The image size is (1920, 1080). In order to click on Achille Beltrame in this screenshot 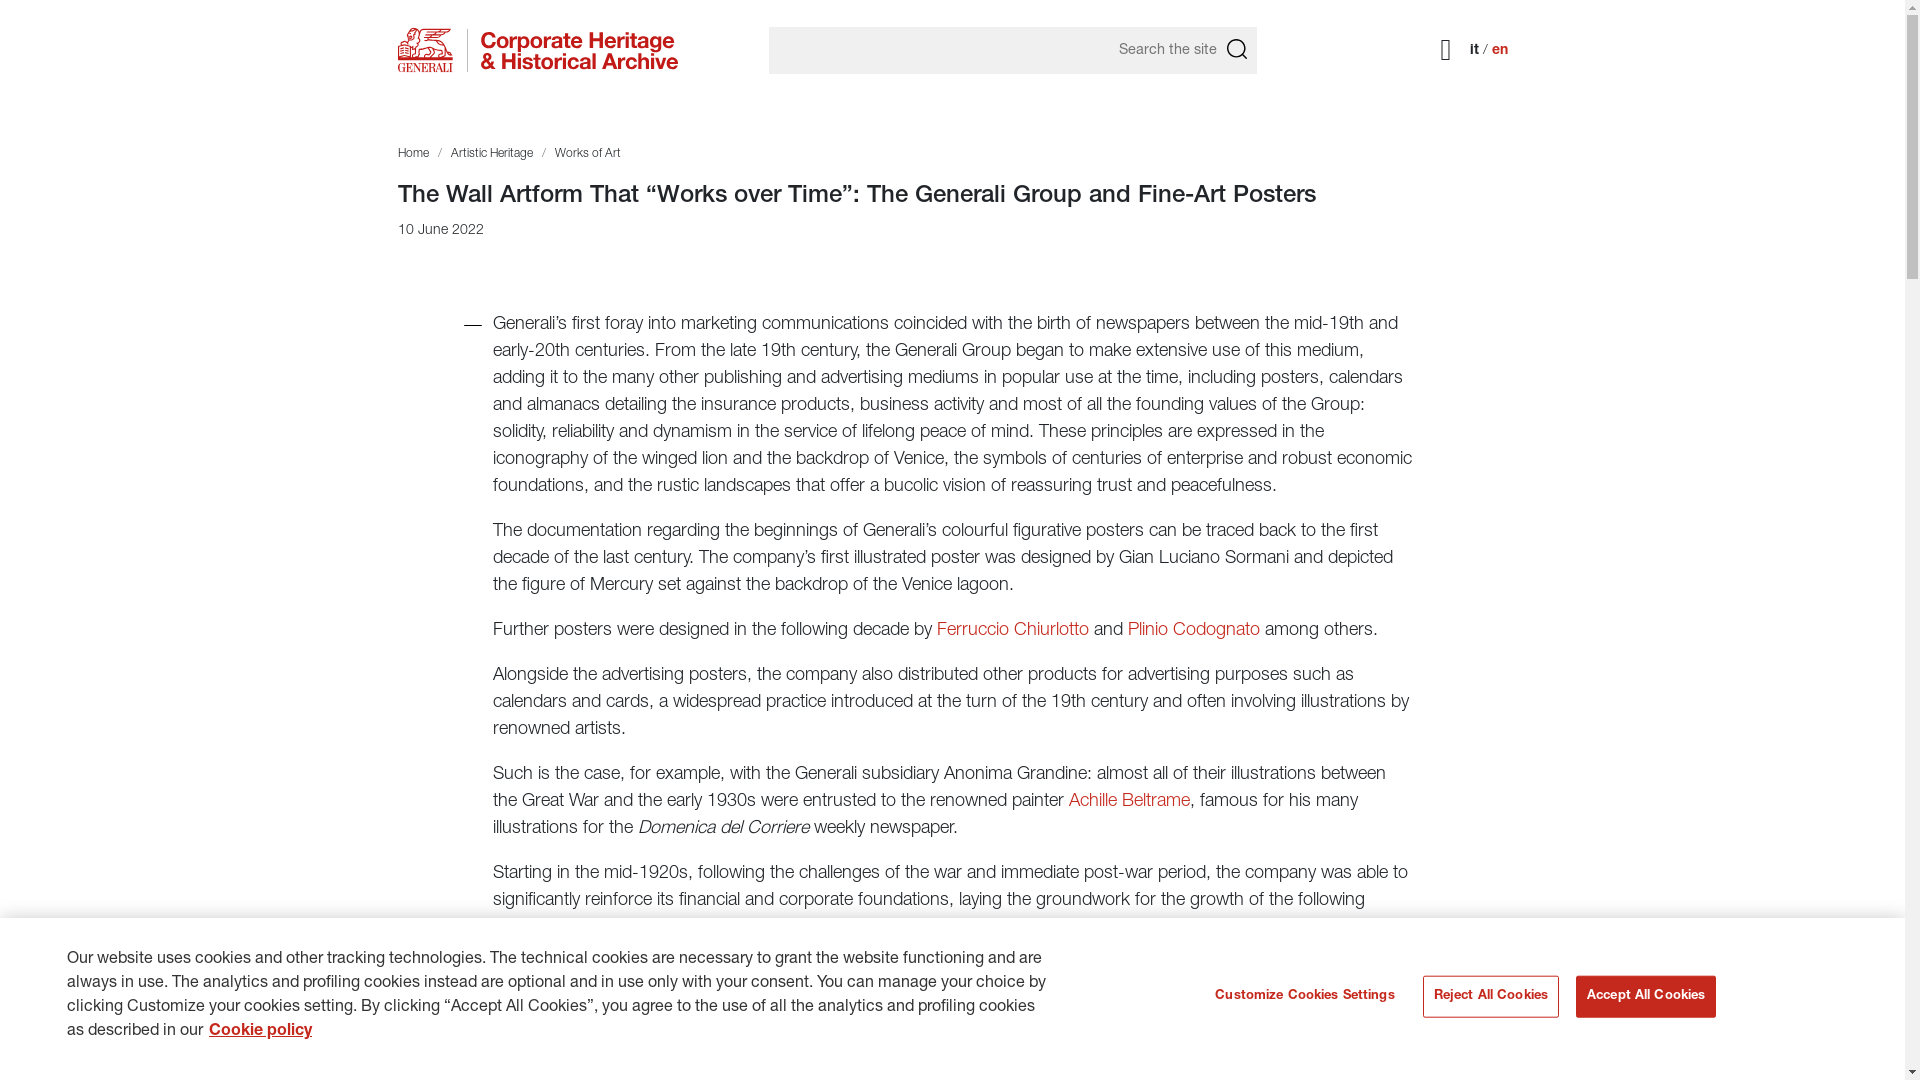, I will do `click(1128, 802)`.